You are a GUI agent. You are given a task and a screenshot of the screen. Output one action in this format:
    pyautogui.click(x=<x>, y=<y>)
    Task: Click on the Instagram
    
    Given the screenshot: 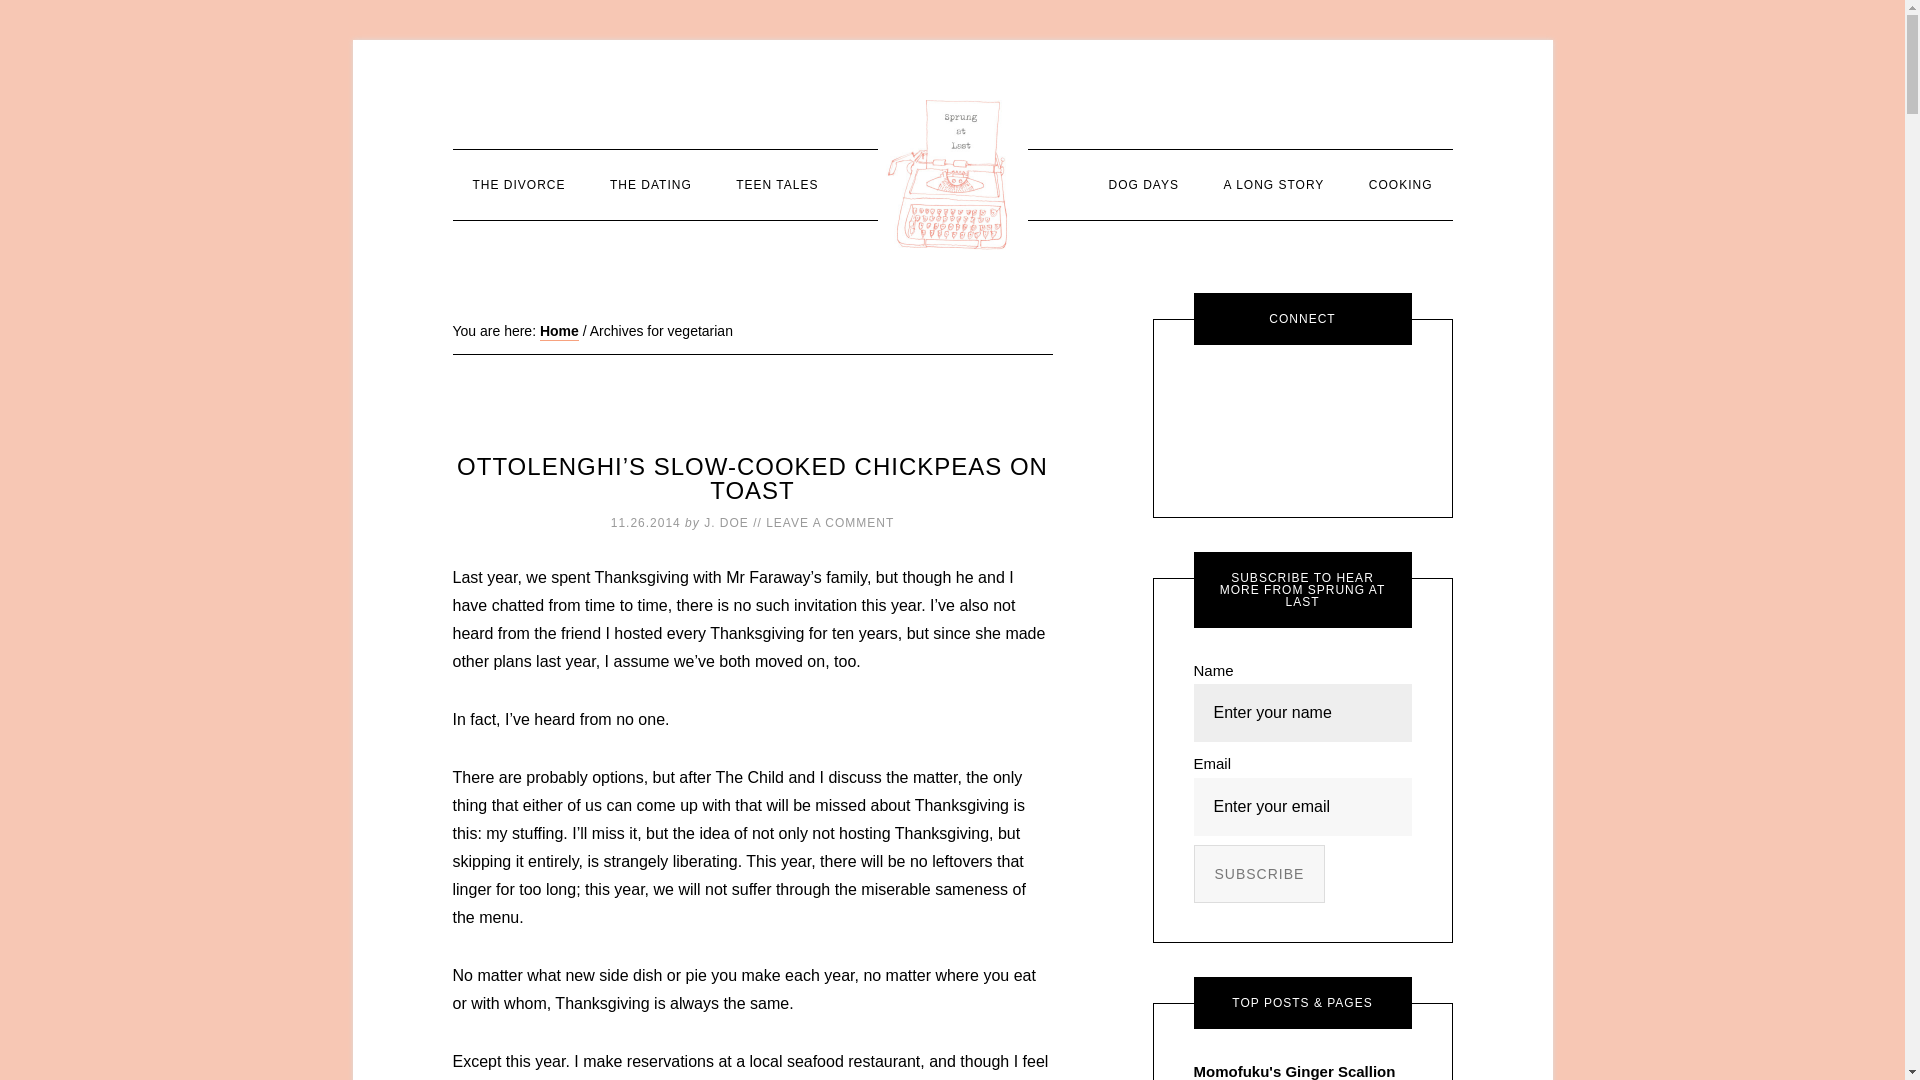 What is the action you would take?
    pyautogui.click(x=1358, y=398)
    